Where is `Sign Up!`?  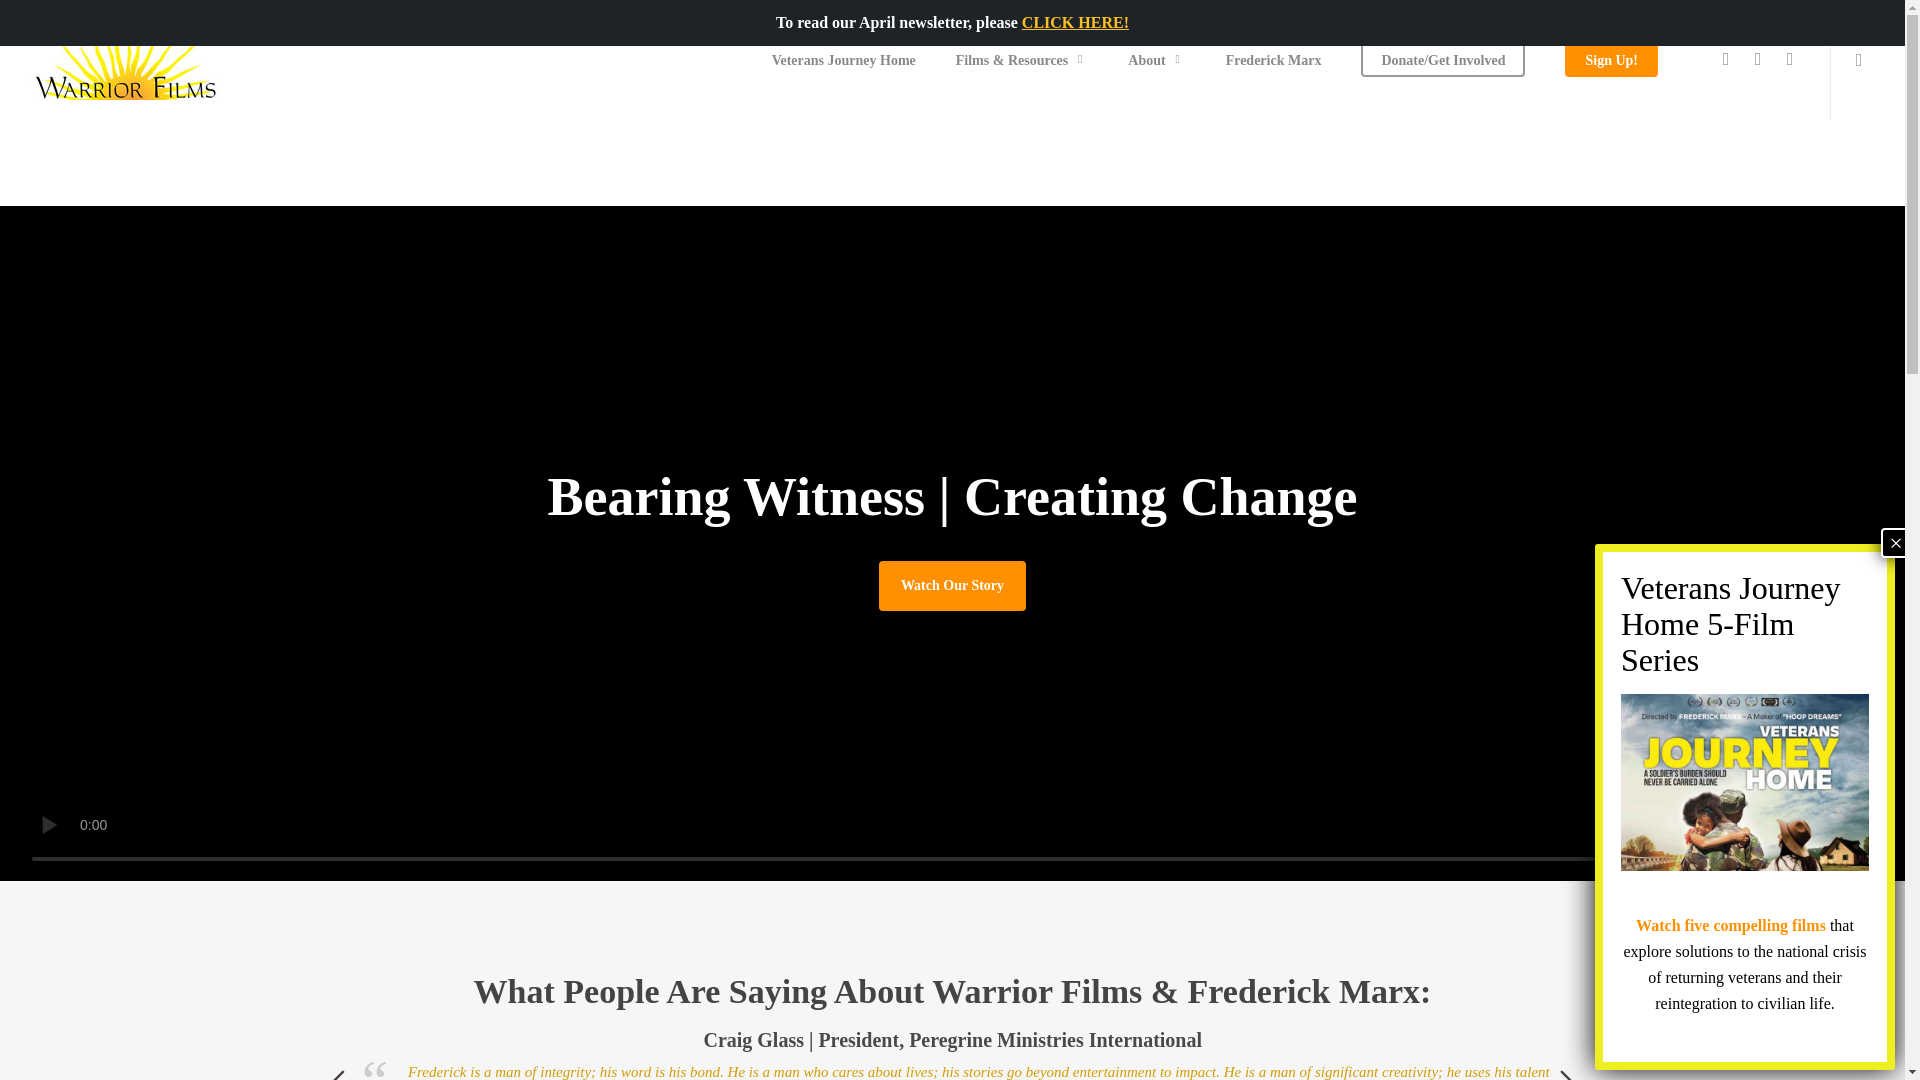
Sign Up! is located at coordinates (1611, 58).